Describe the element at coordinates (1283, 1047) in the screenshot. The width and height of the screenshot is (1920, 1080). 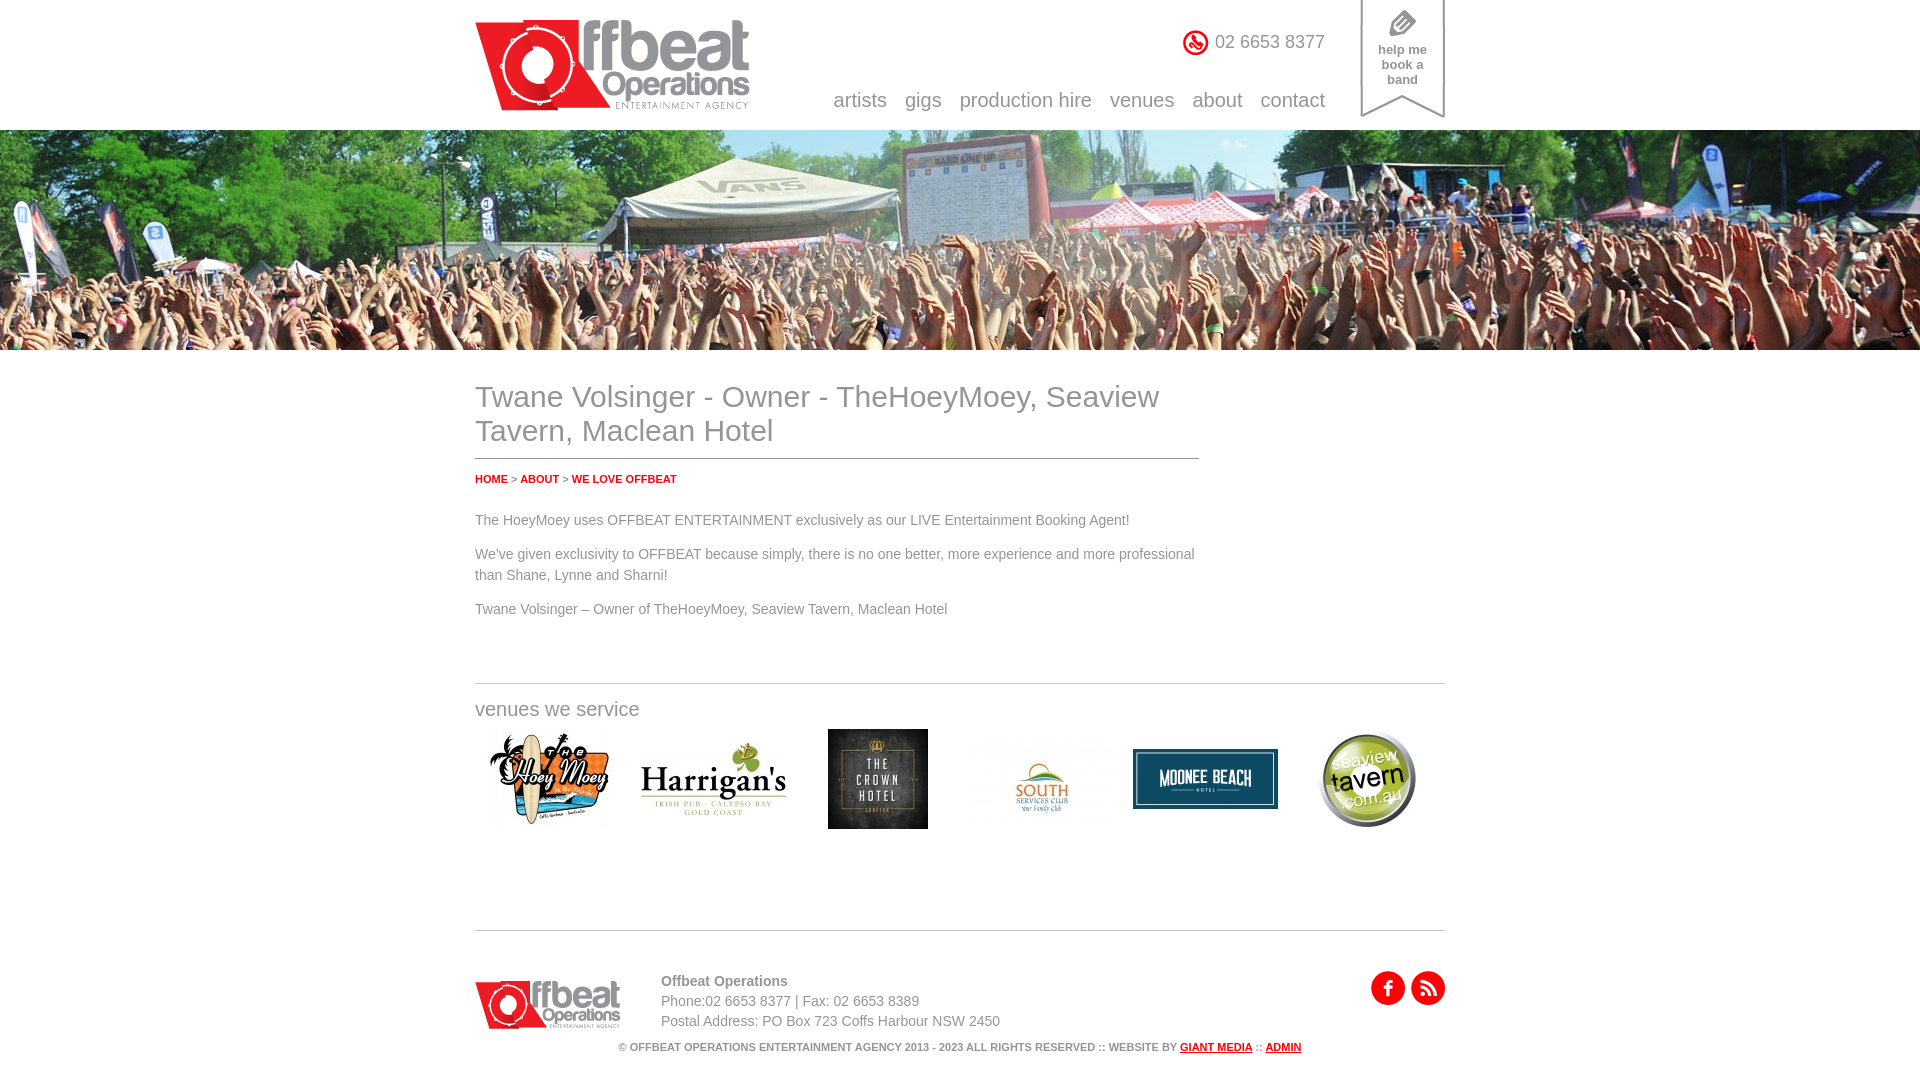
I see `ADMIN` at that location.